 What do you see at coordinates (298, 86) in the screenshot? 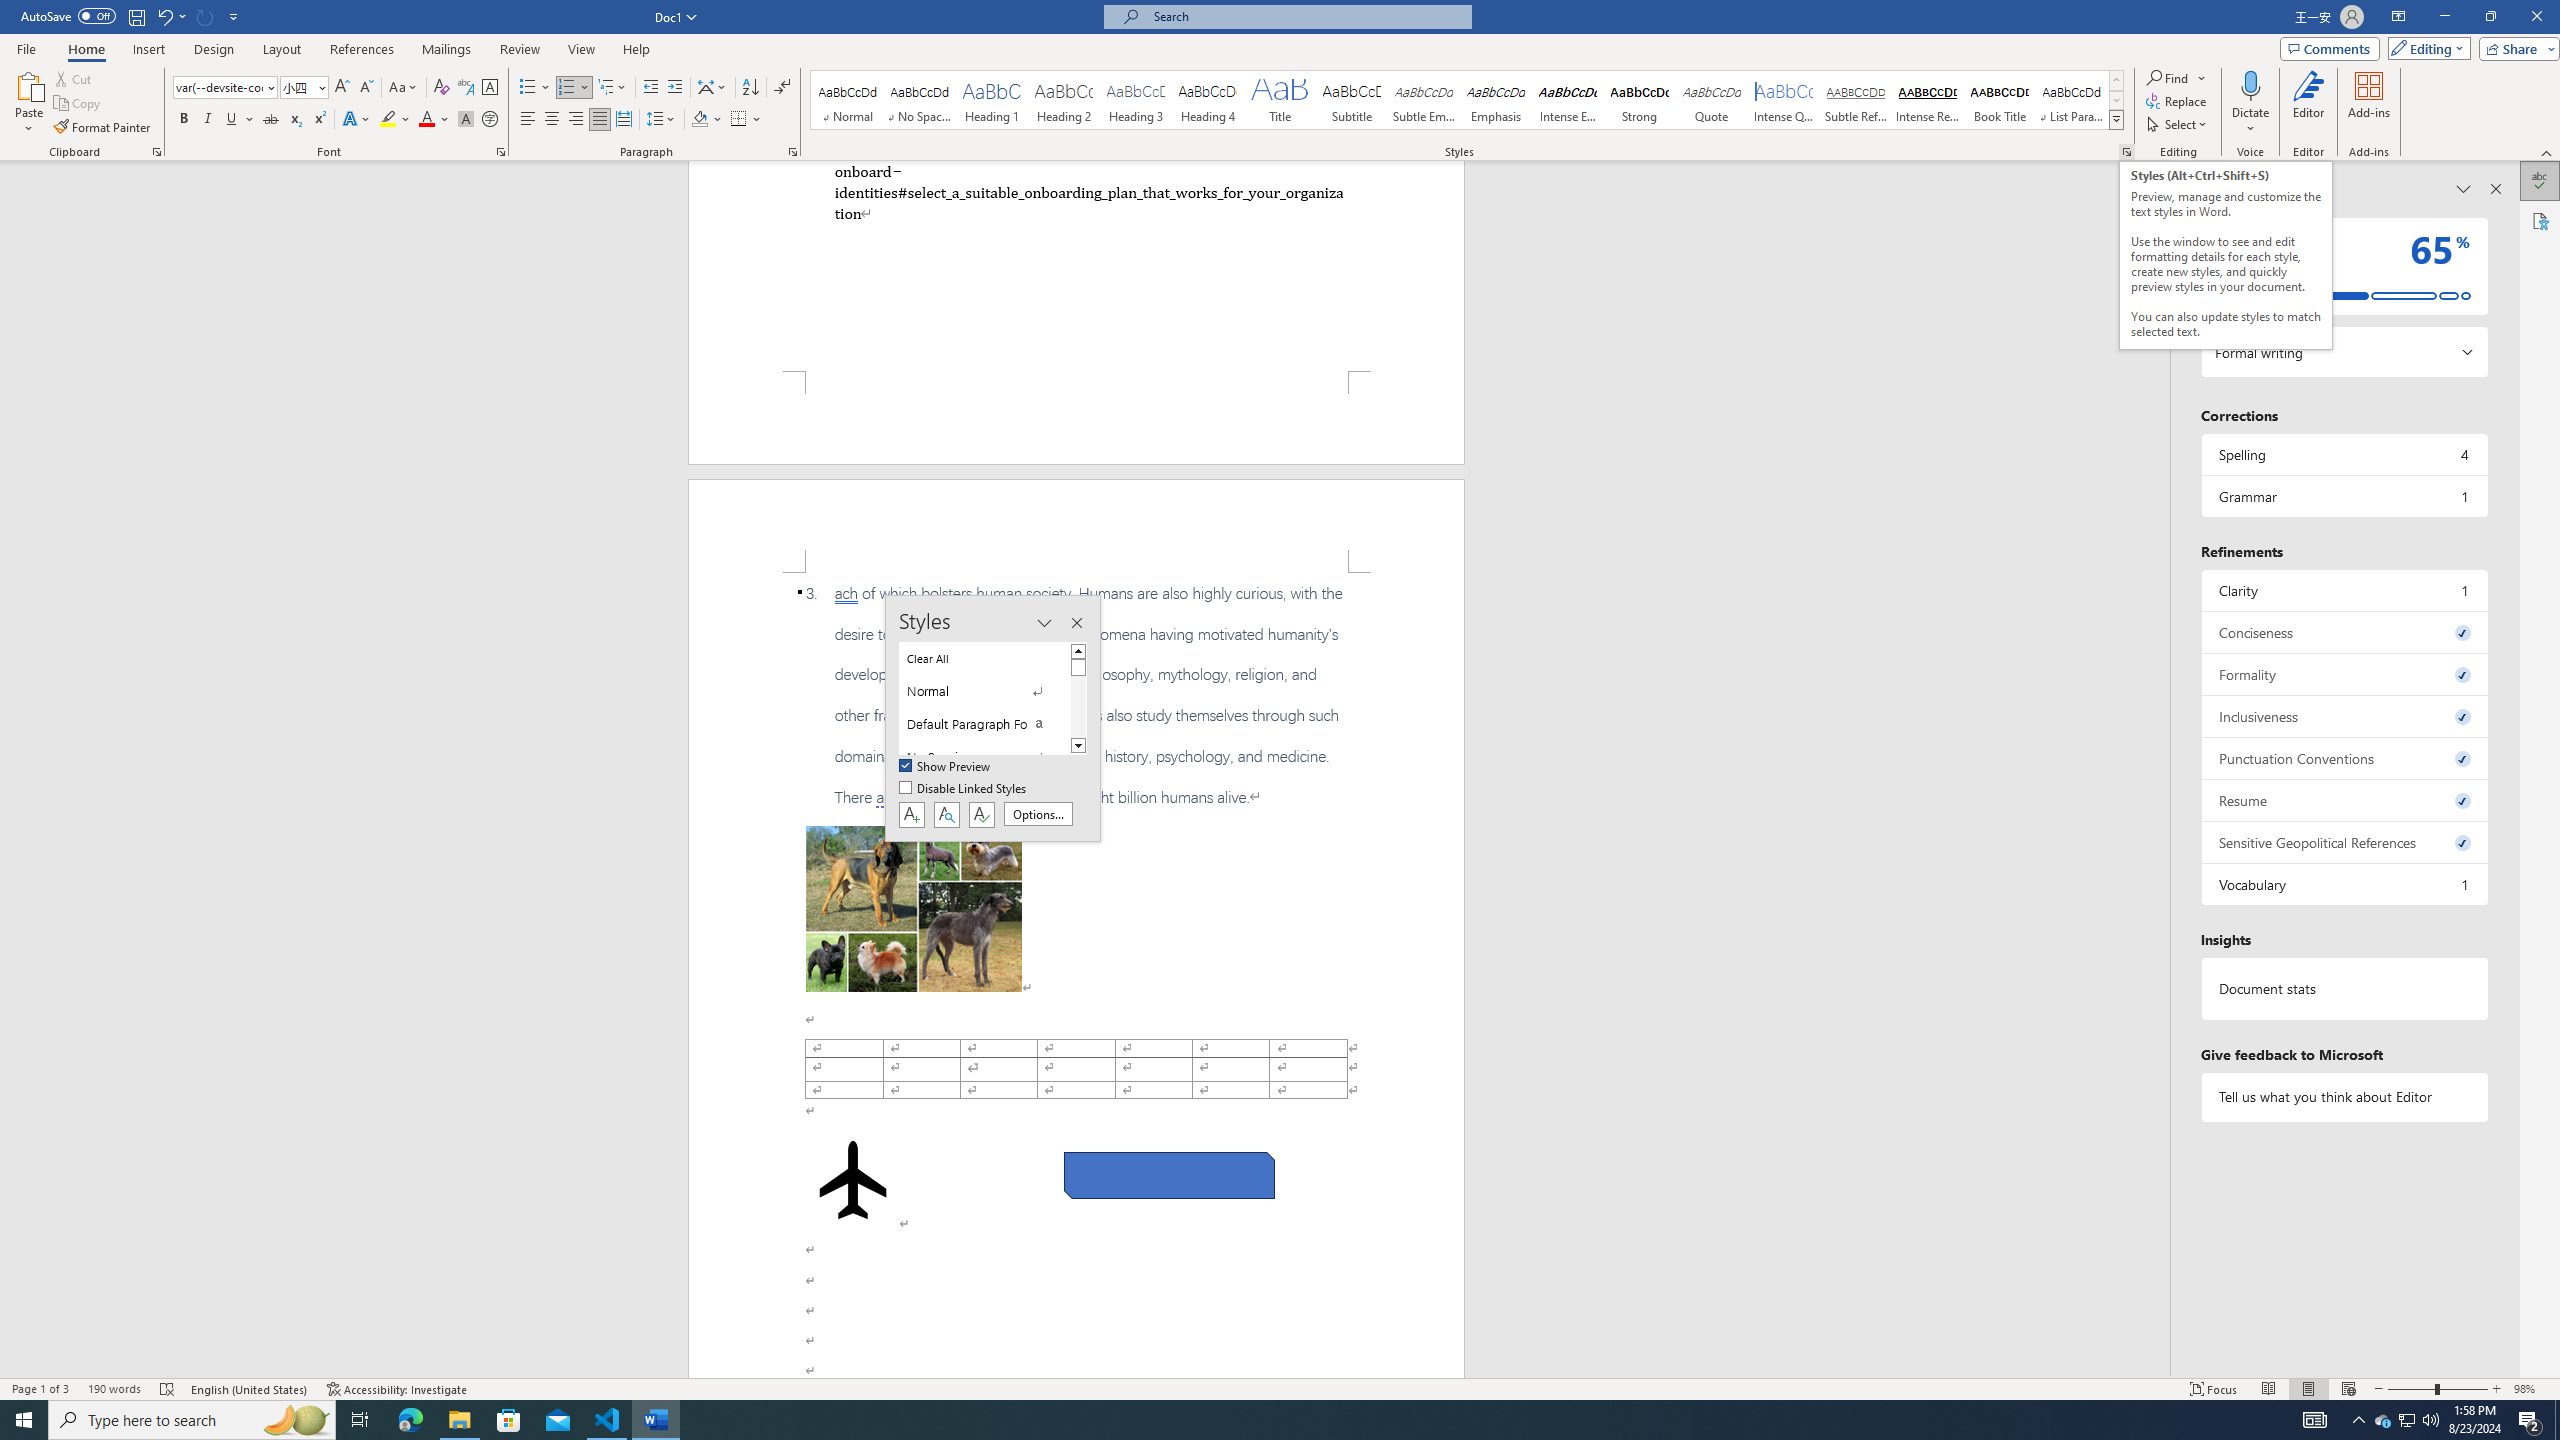
I see `Font Size` at bounding box center [298, 86].